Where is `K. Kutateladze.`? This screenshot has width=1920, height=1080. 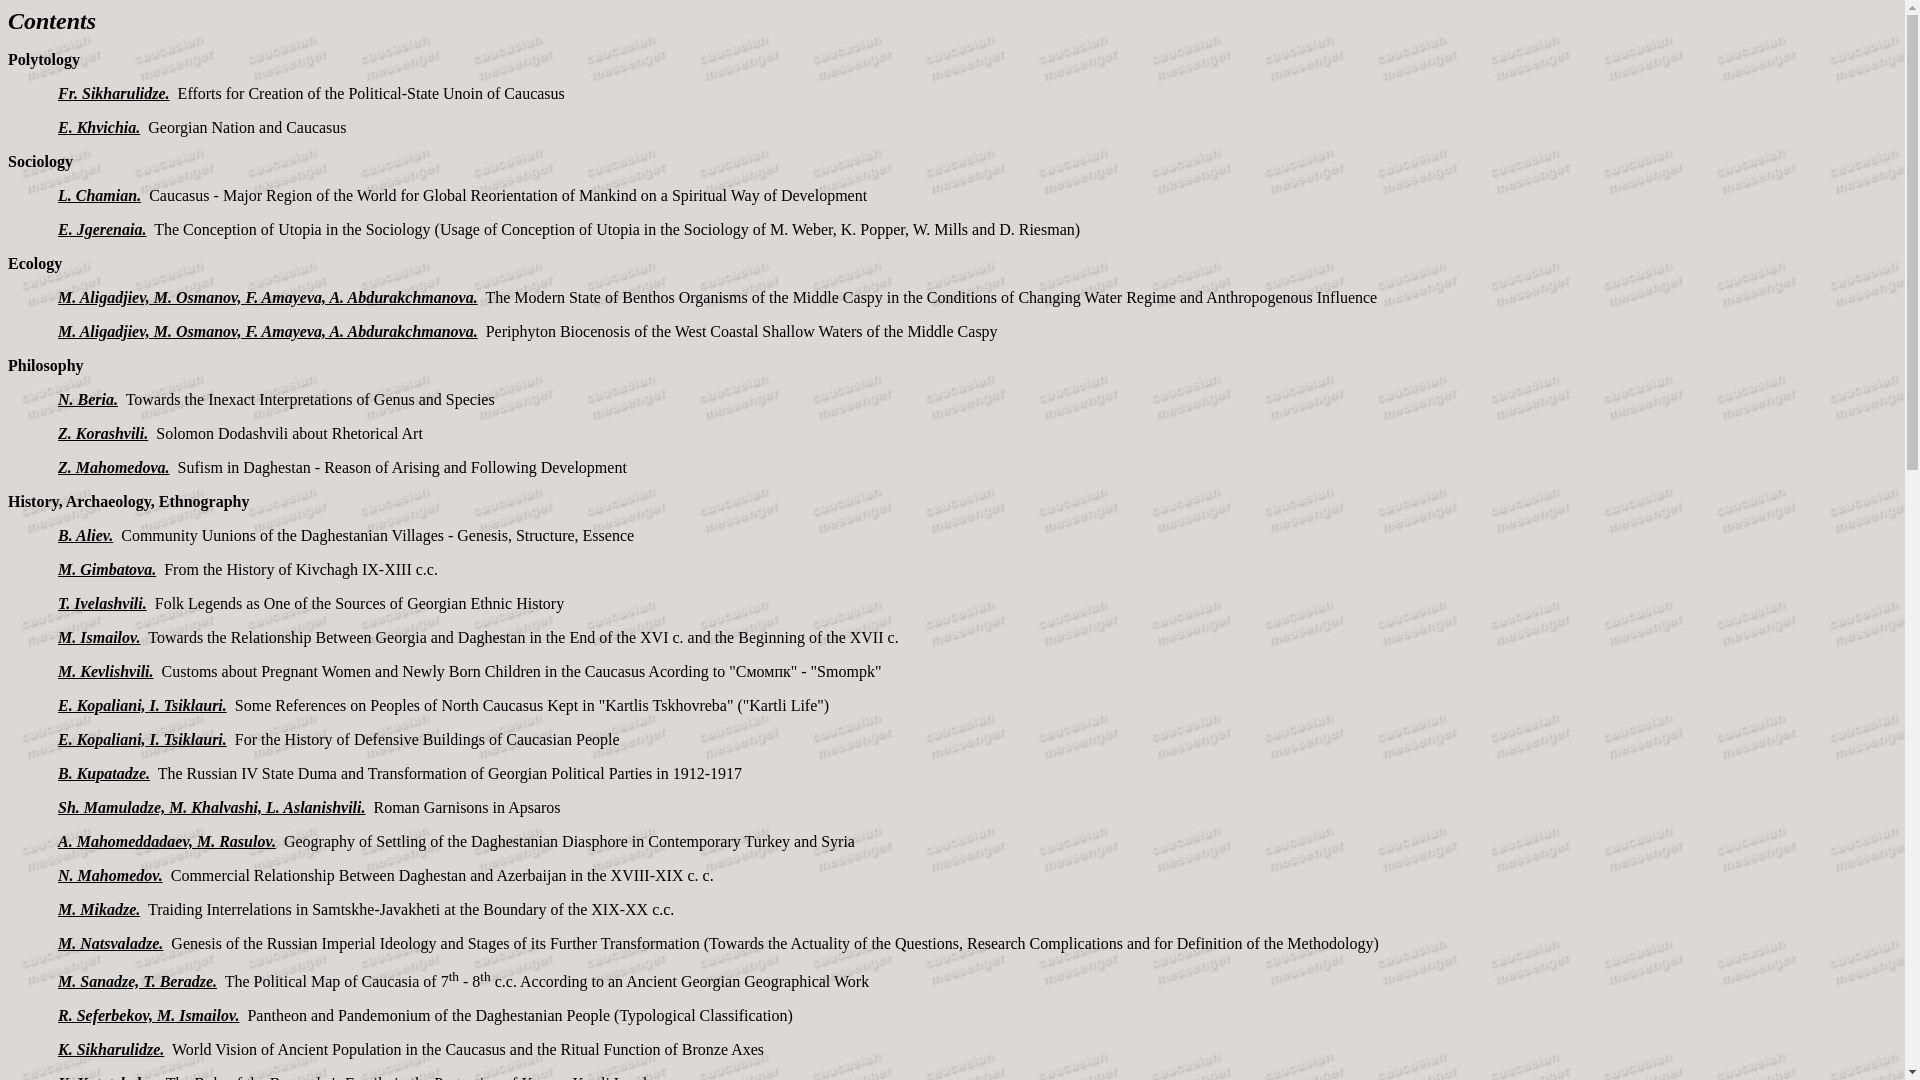
K. Kutateladze. is located at coordinates (107, 1077).